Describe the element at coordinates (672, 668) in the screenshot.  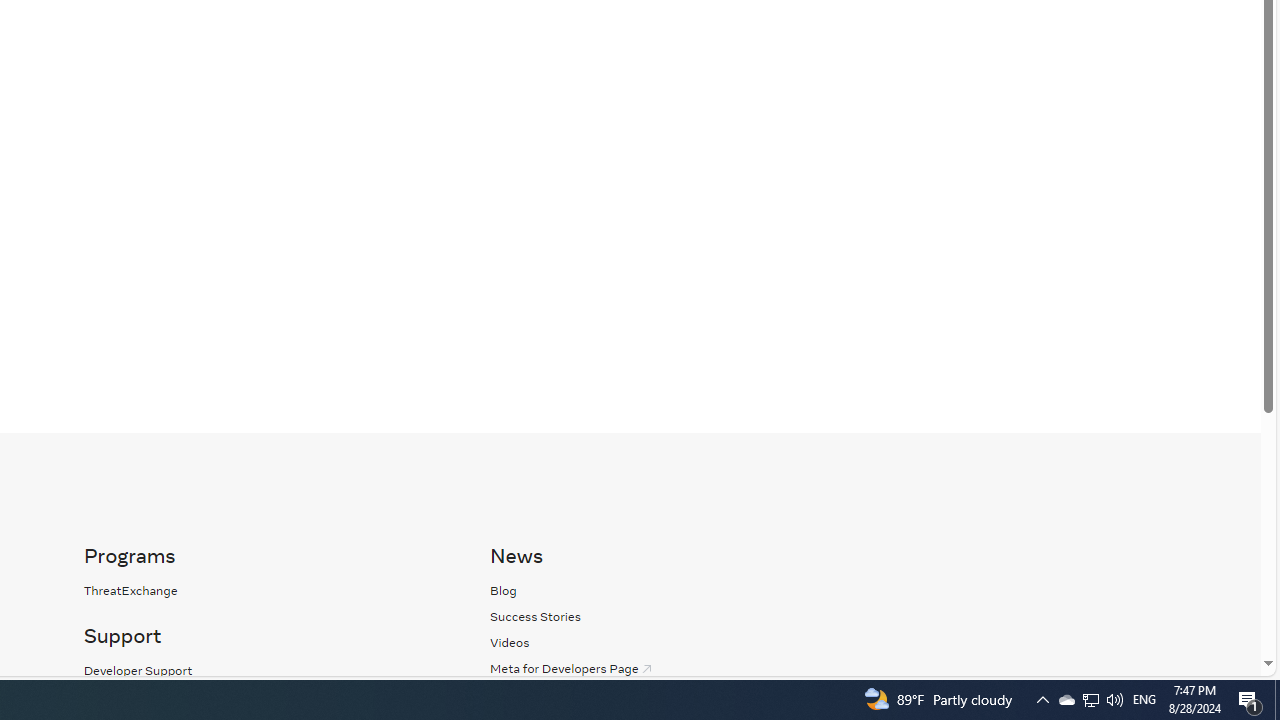
I see `Meta for Developers Page` at that location.